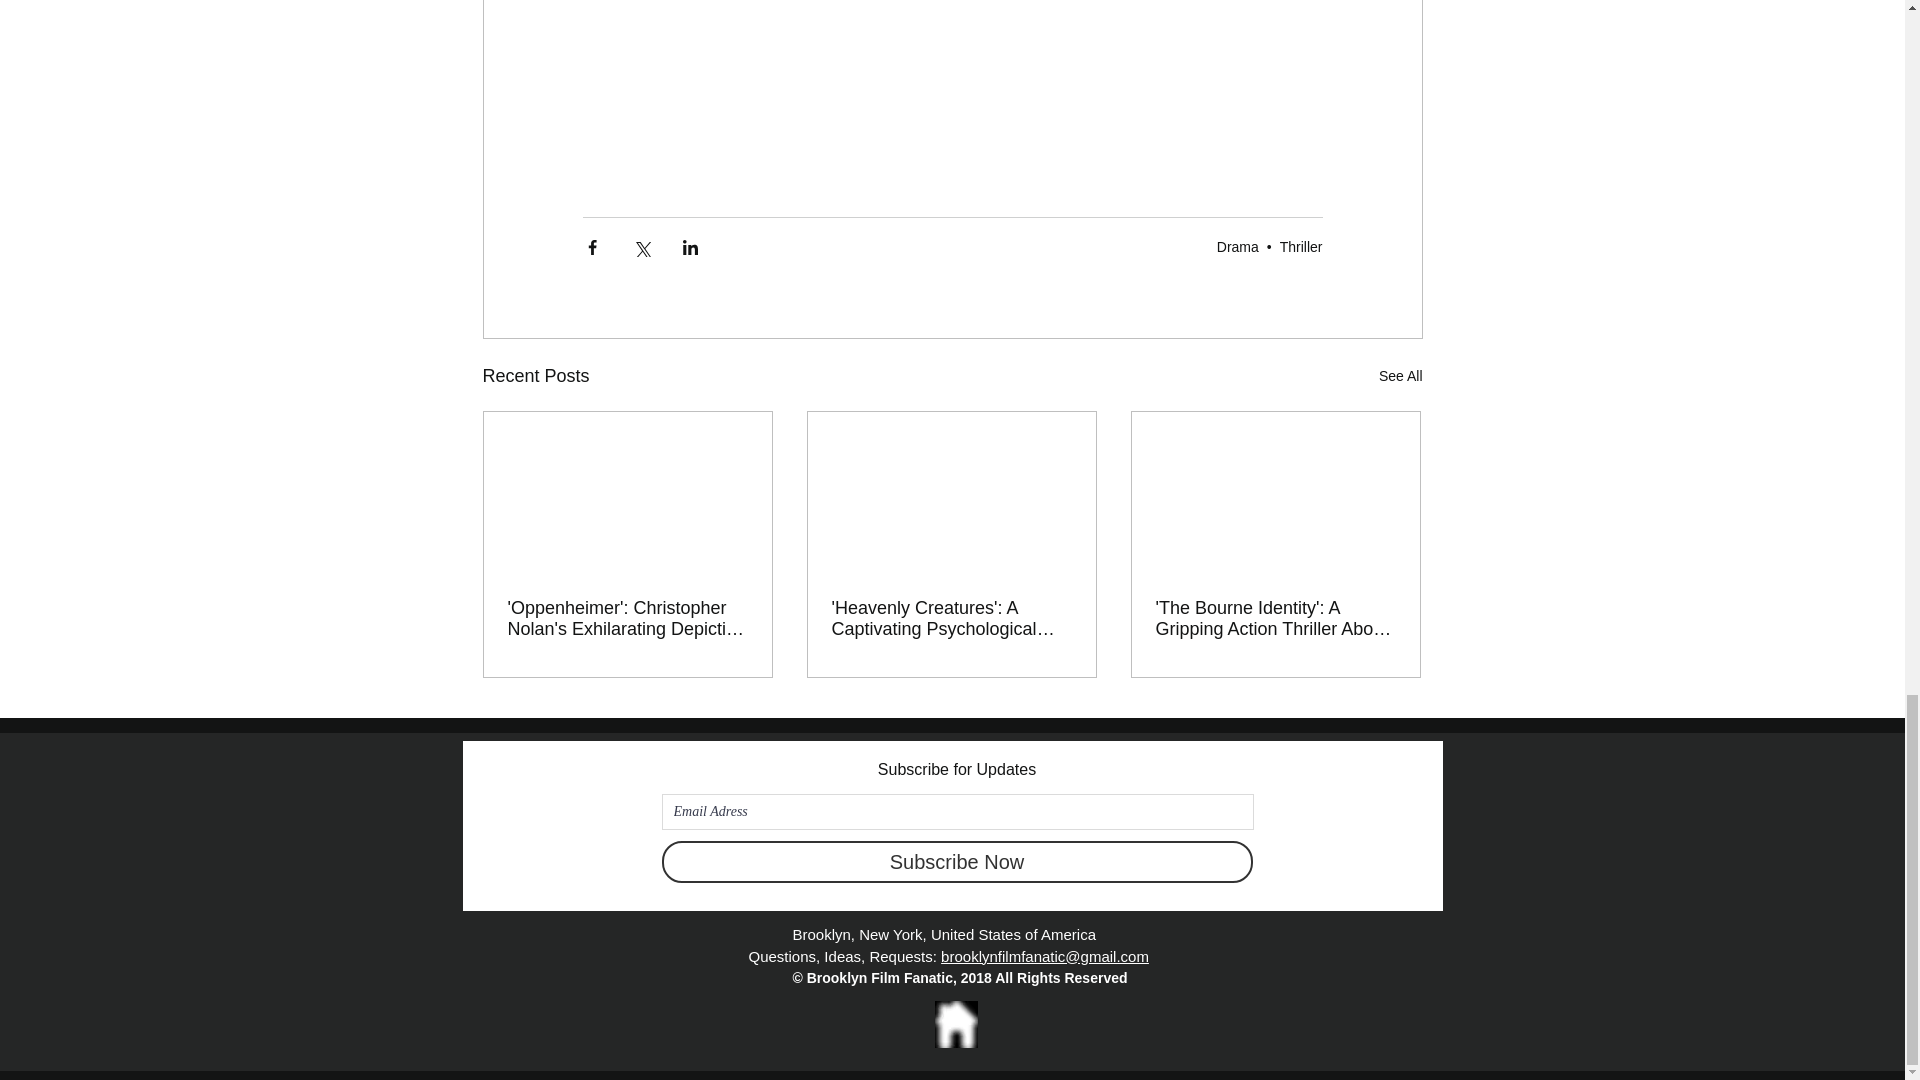  Describe the element at coordinates (1400, 376) in the screenshot. I see `See All` at that location.